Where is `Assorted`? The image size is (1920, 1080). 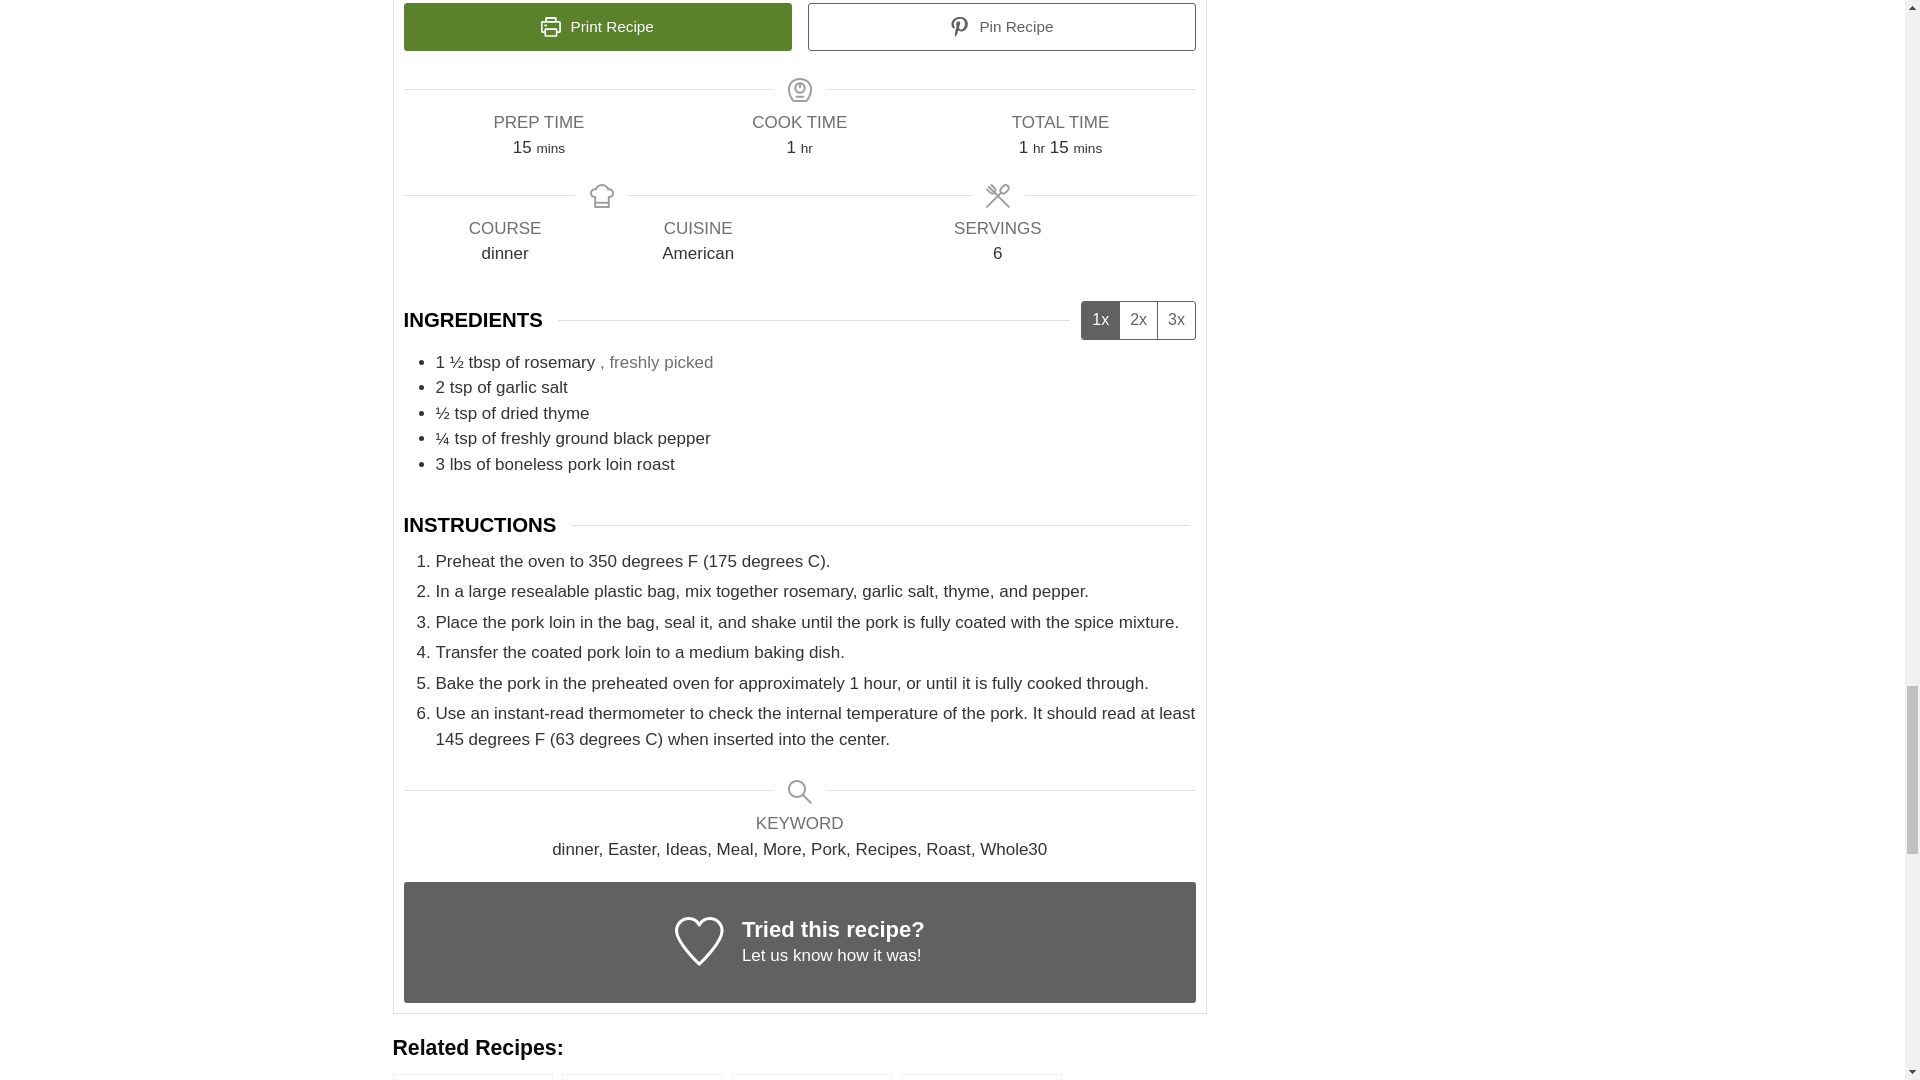 Assorted is located at coordinates (642, 1076).